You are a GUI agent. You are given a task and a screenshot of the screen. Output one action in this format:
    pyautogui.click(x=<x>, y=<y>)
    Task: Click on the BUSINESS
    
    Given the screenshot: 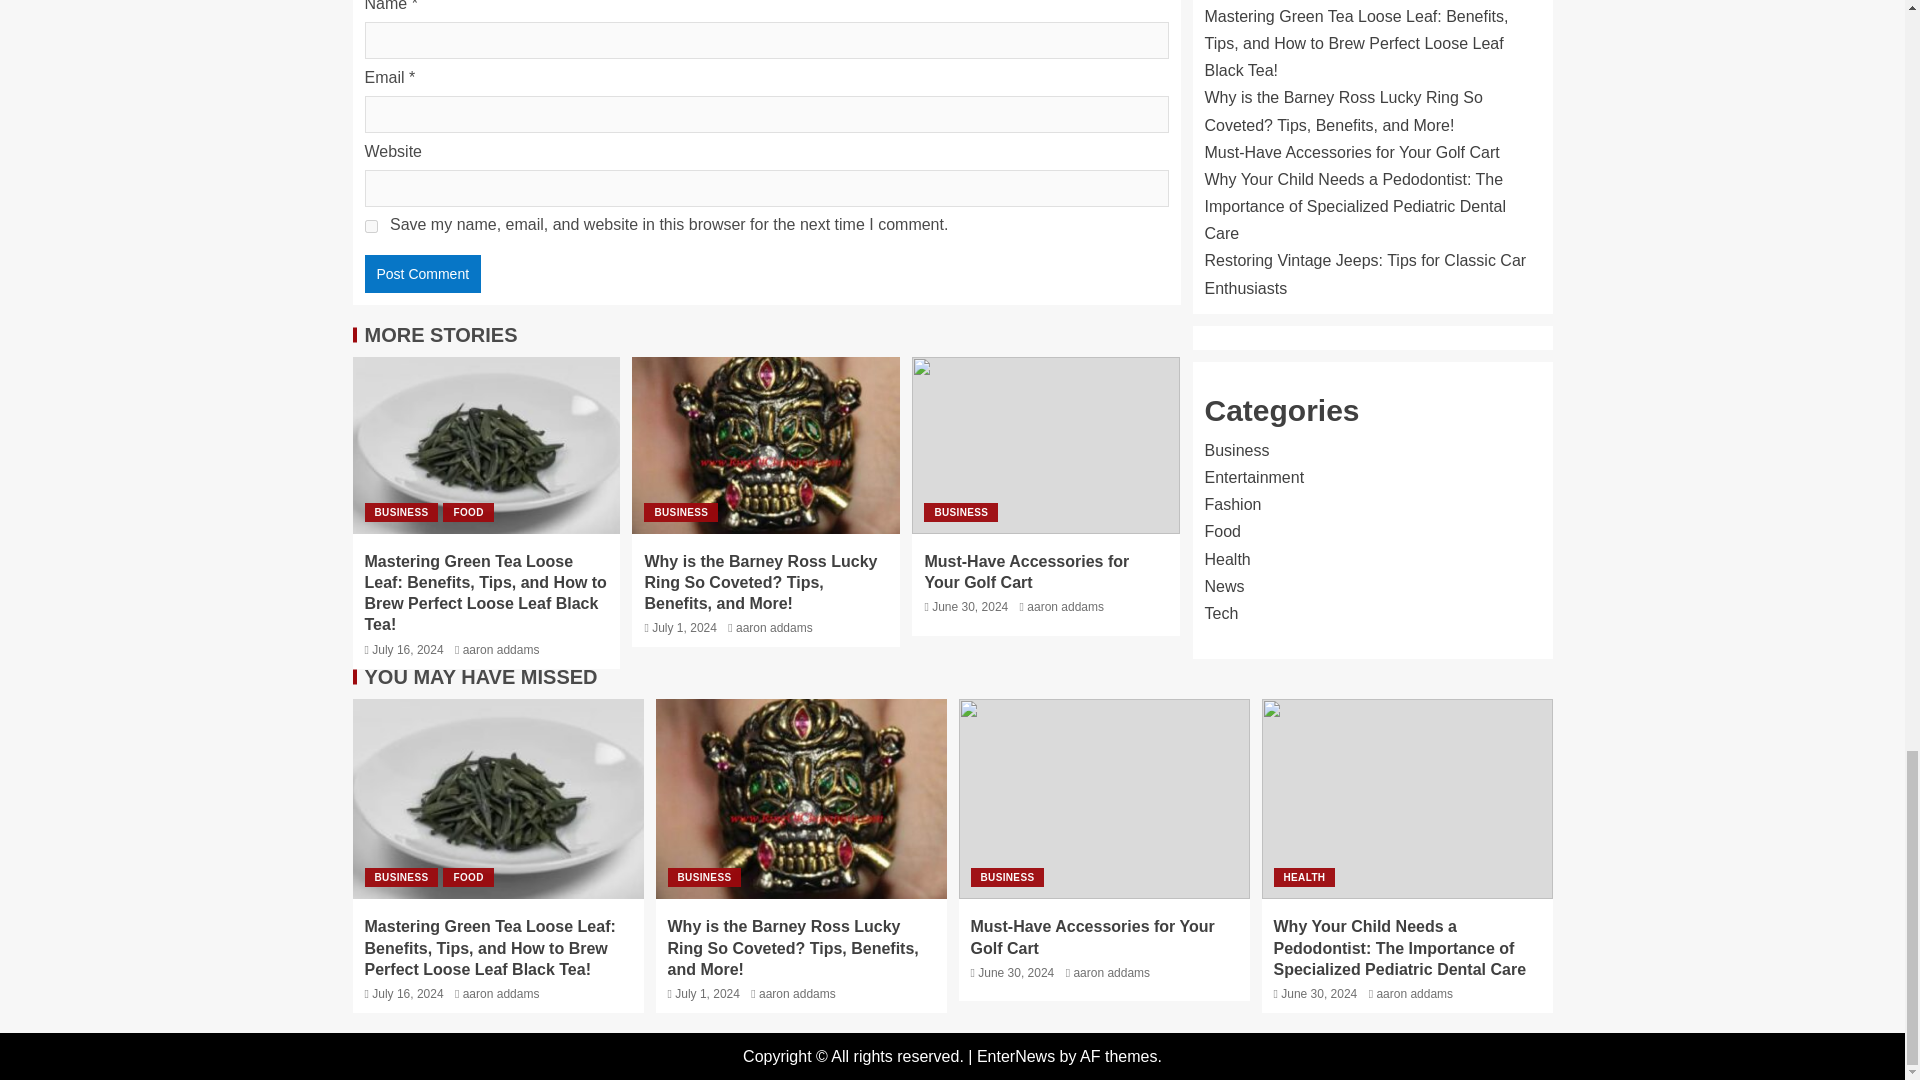 What is the action you would take?
    pyautogui.click(x=960, y=512)
    